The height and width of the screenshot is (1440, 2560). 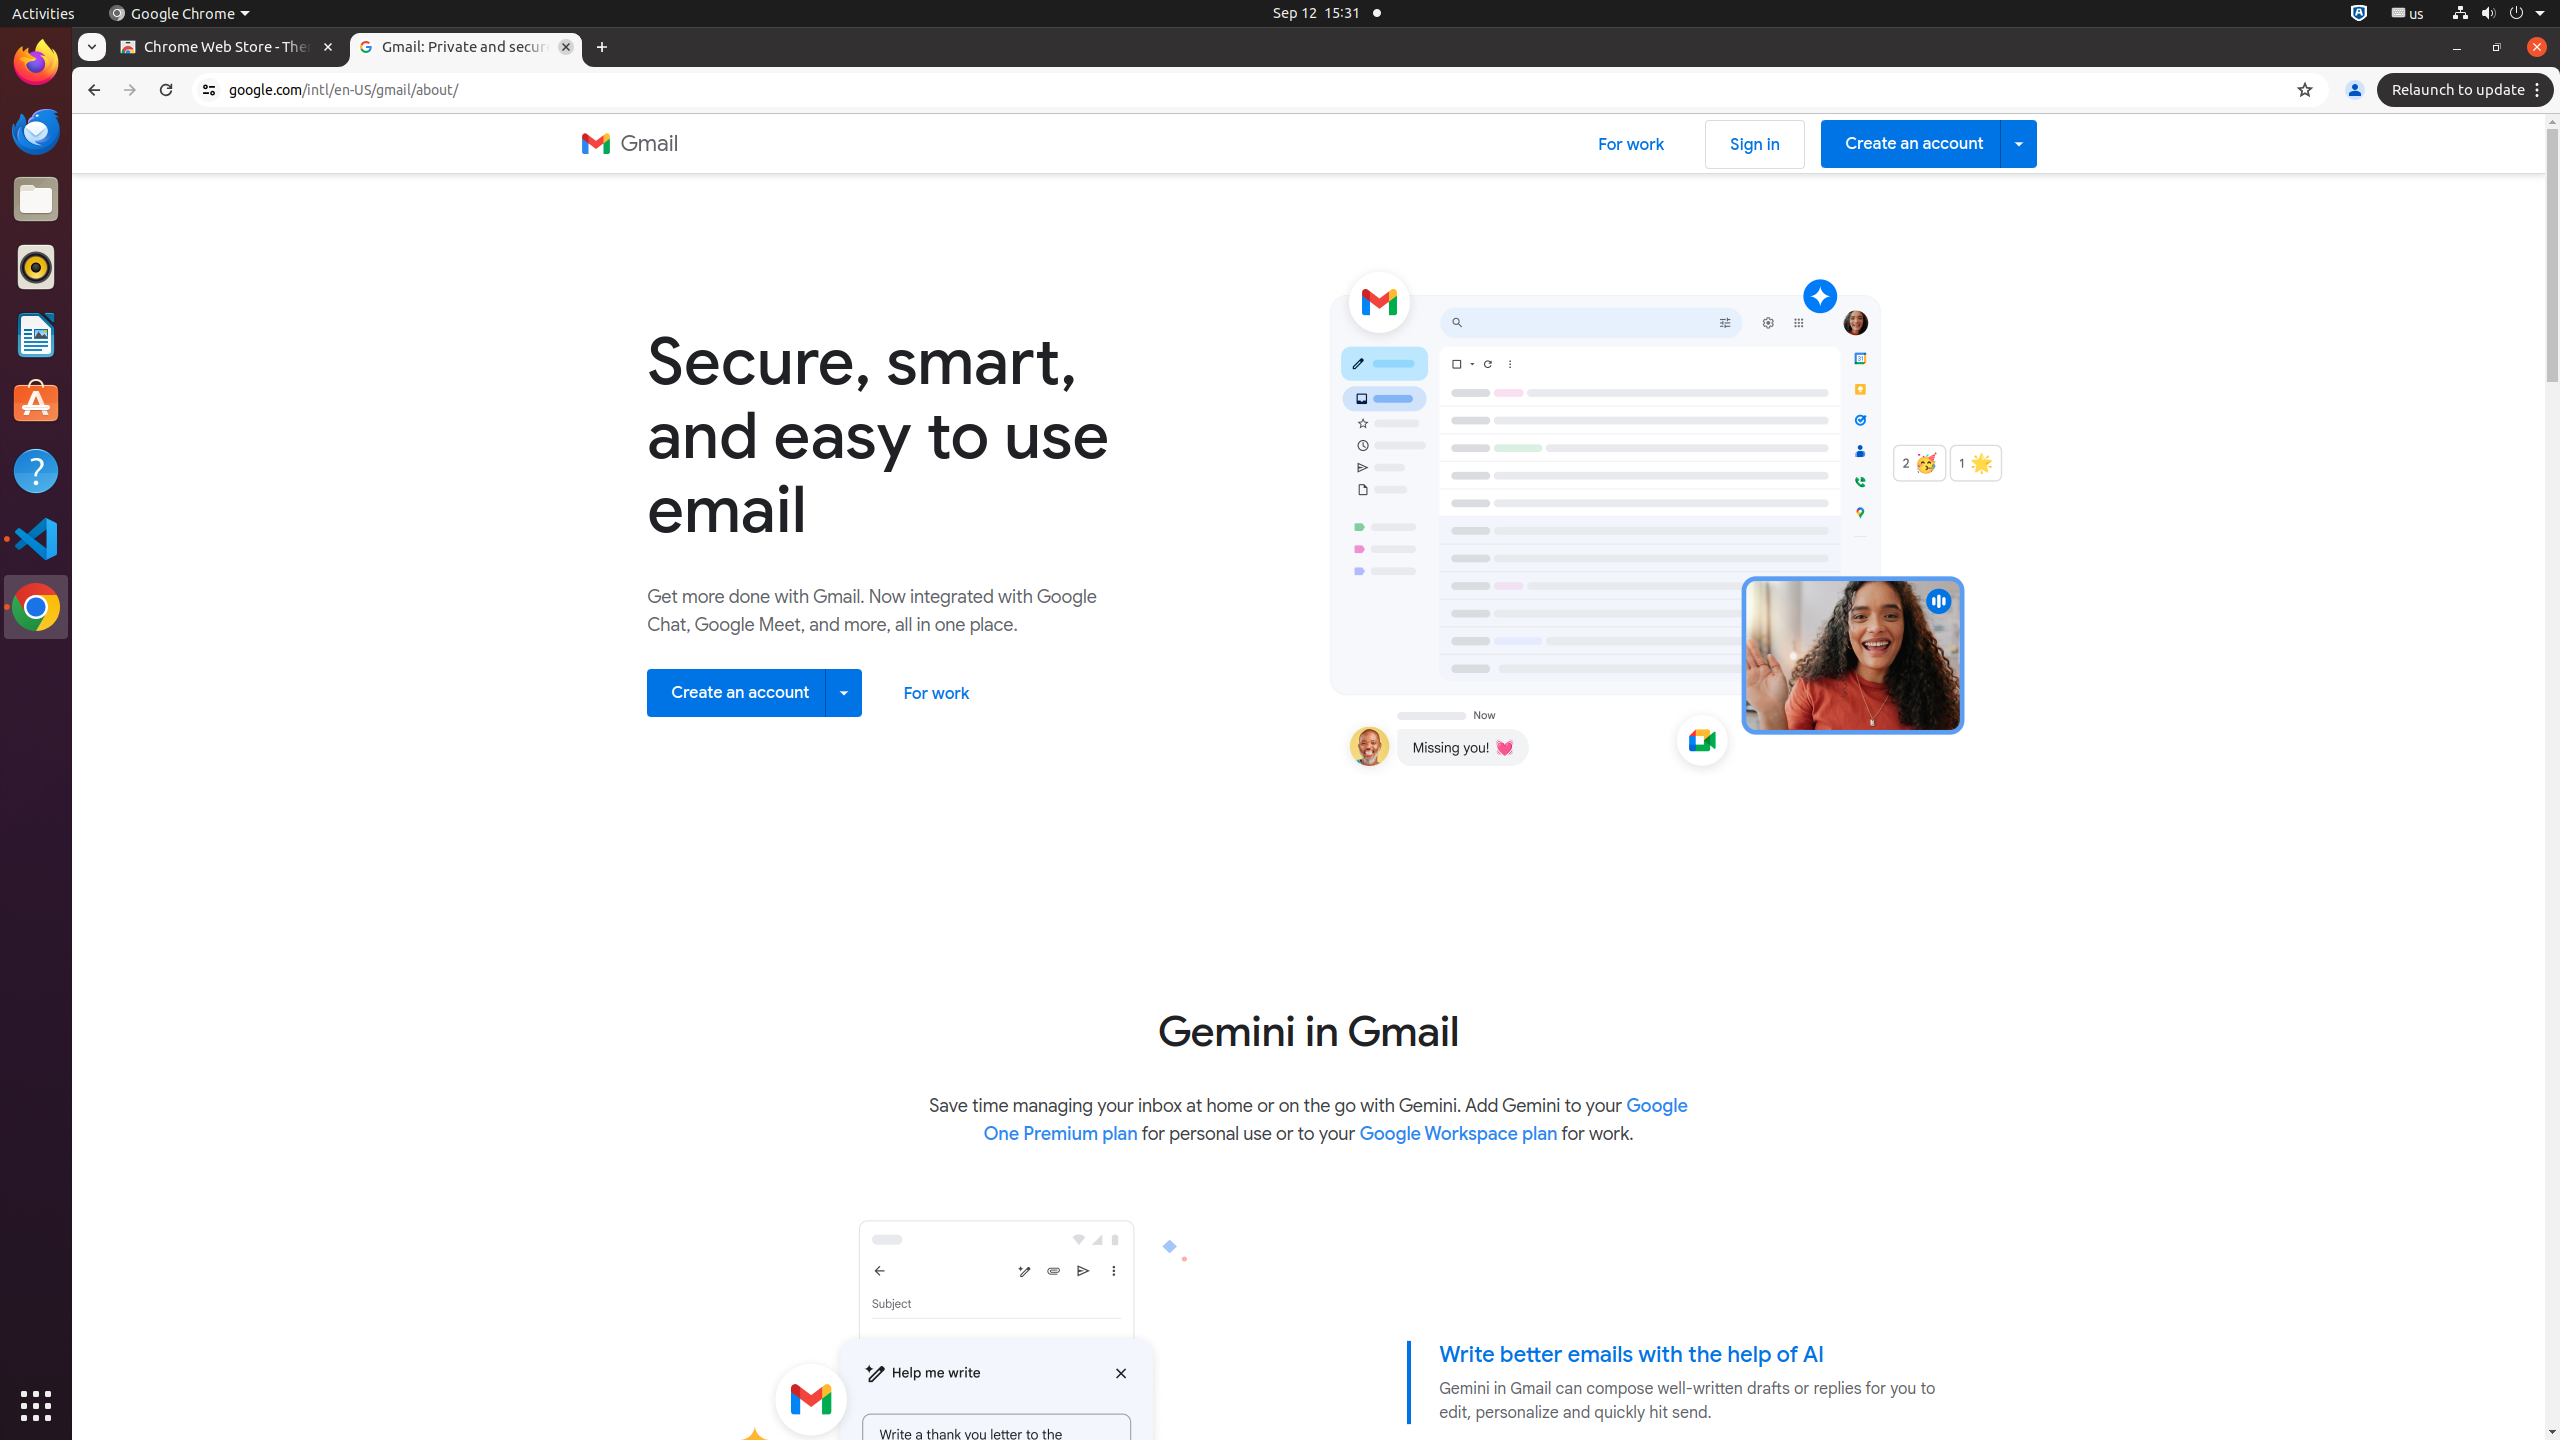 I want to click on Rhythmbox, so click(x=36, y=267).